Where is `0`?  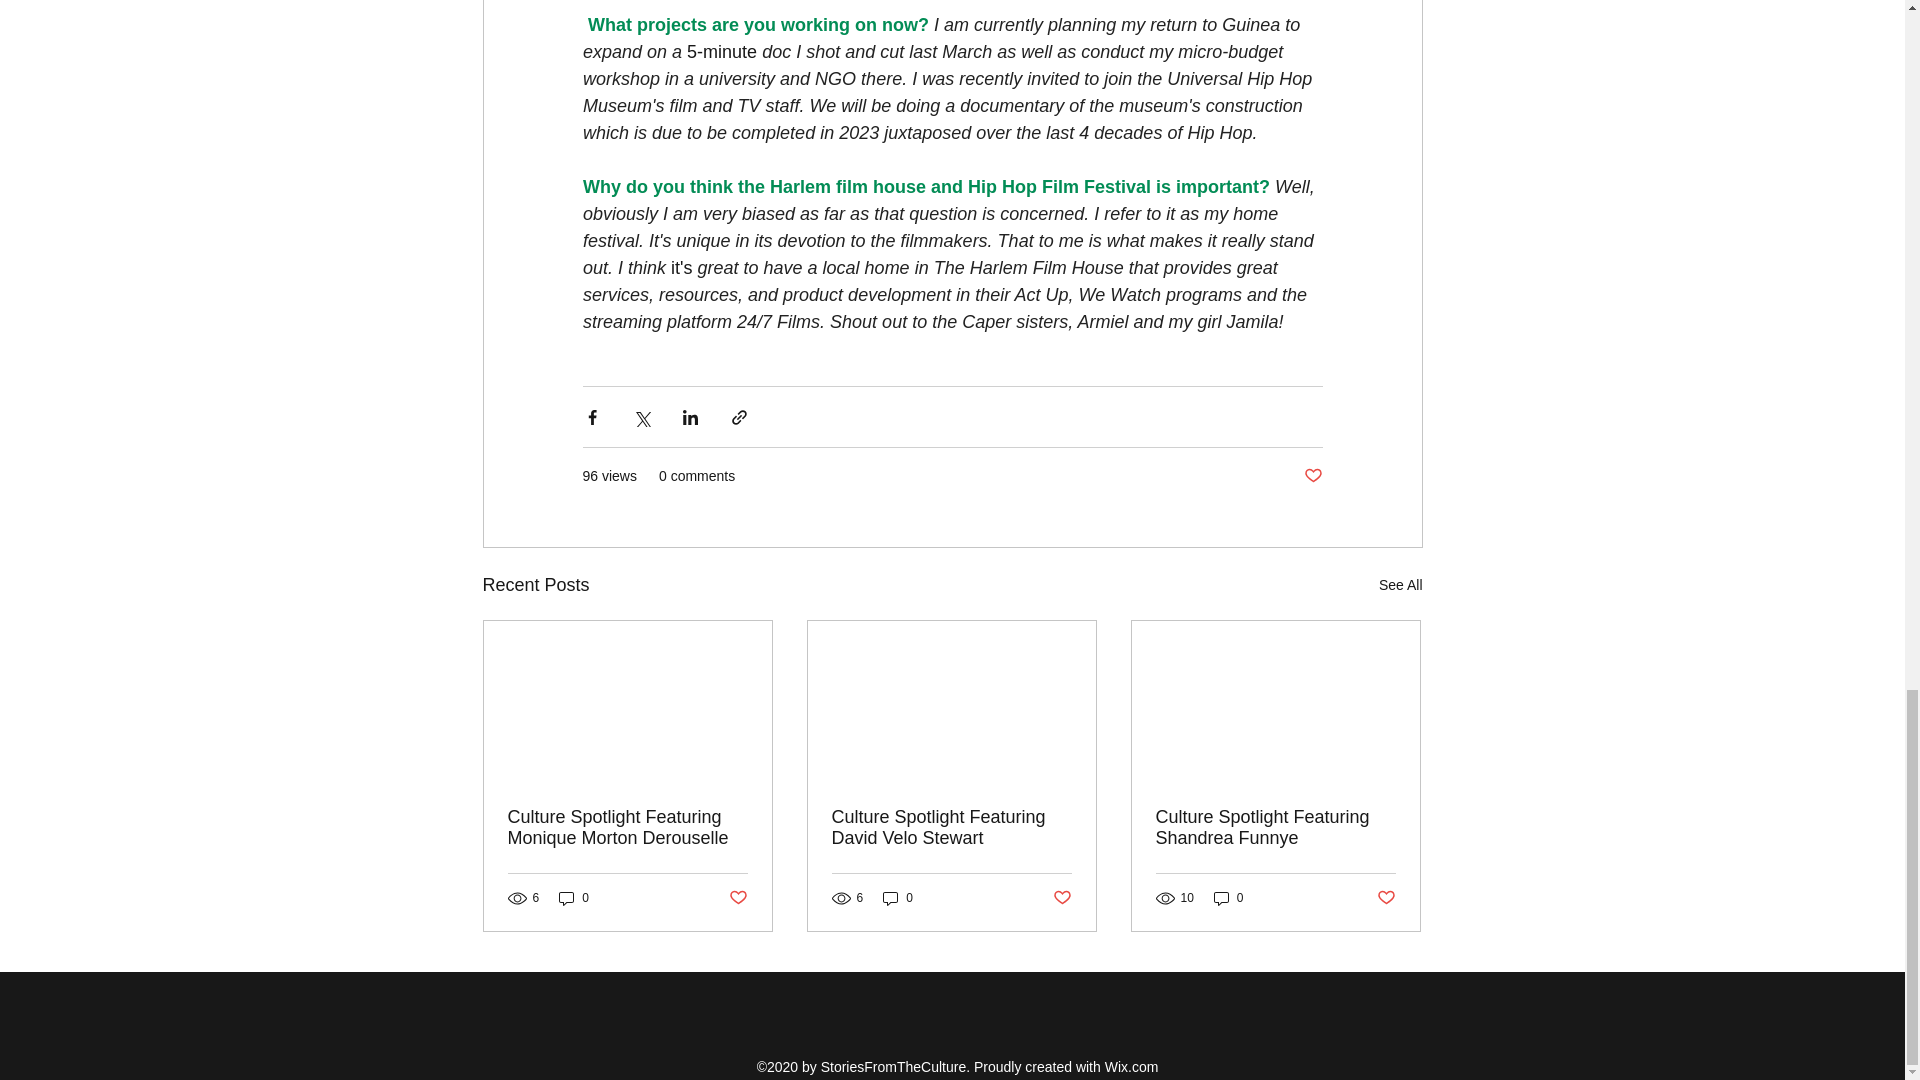
0 is located at coordinates (574, 898).